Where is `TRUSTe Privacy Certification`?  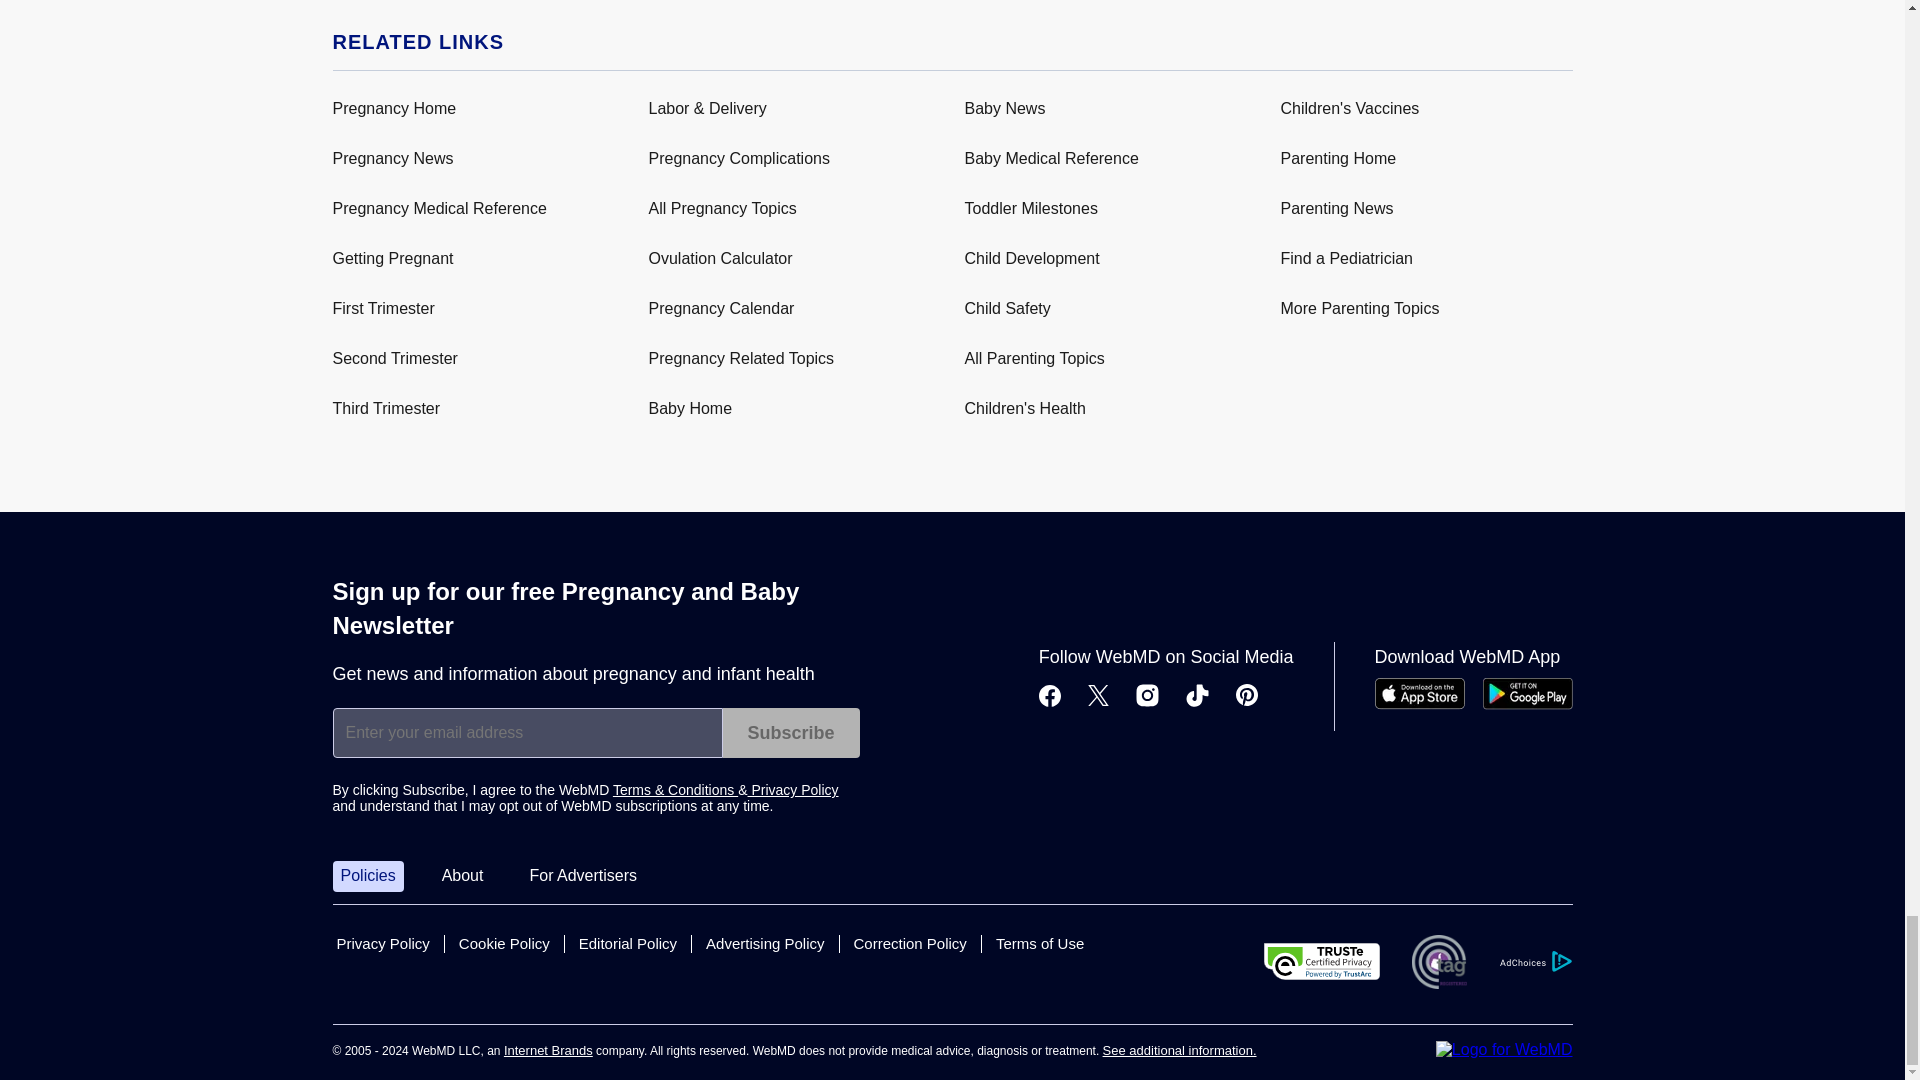 TRUSTe Privacy Certification is located at coordinates (1322, 960).